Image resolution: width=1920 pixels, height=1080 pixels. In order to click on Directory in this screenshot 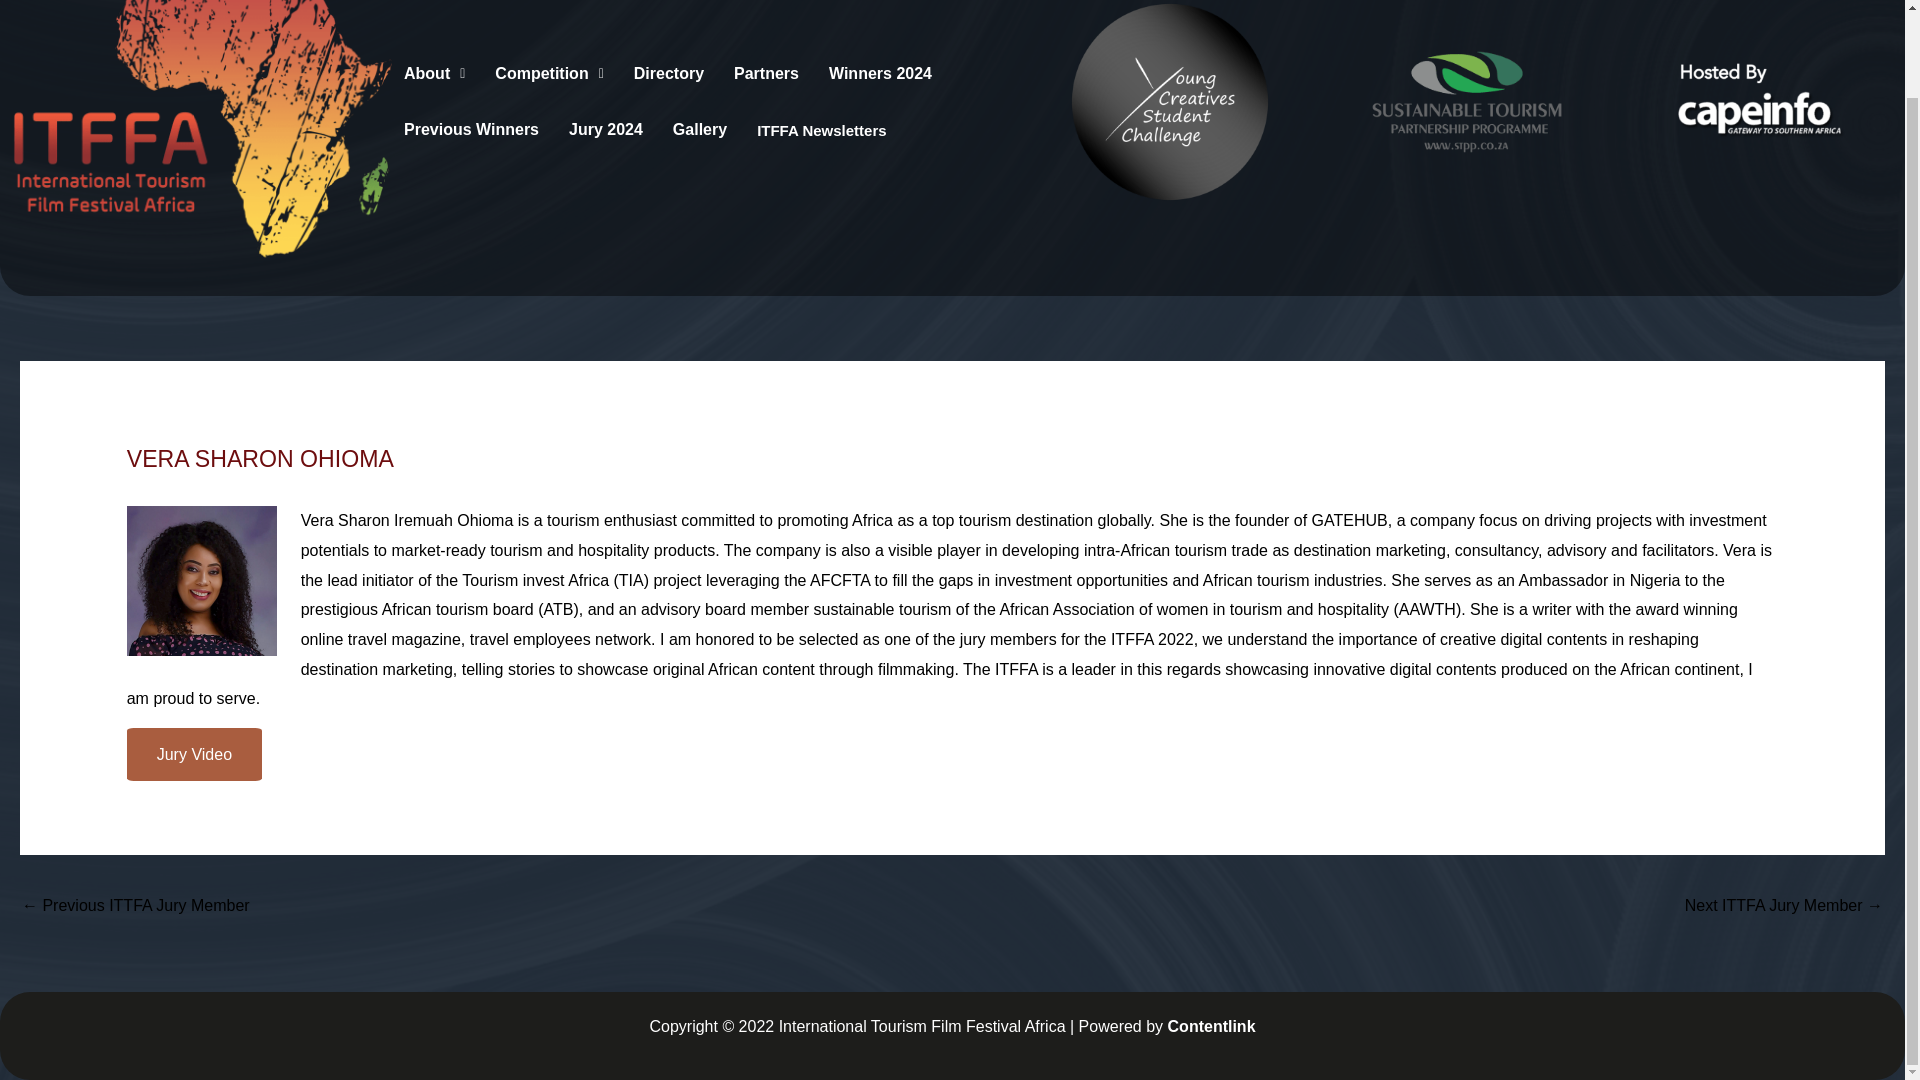, I will do `click(669, 73)`.